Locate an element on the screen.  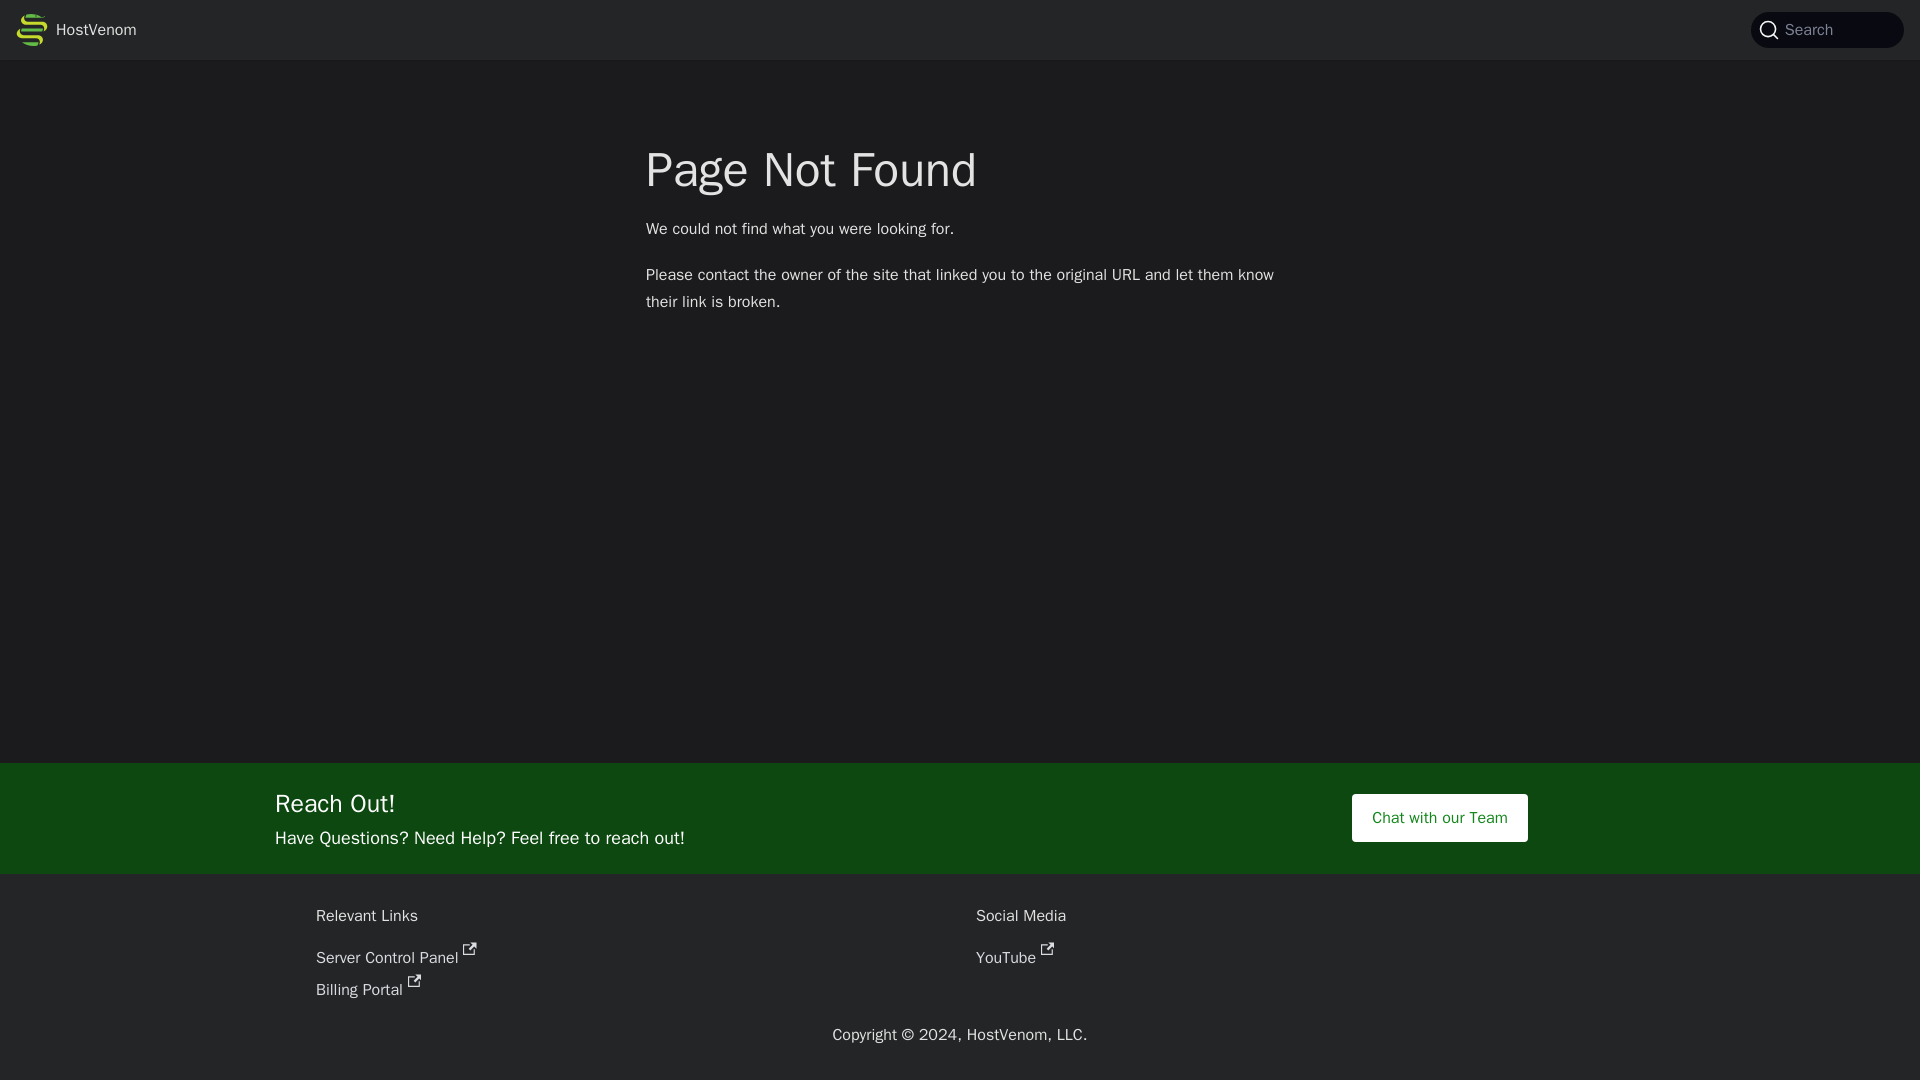
HostVenom is located at coordinates (76, 30).